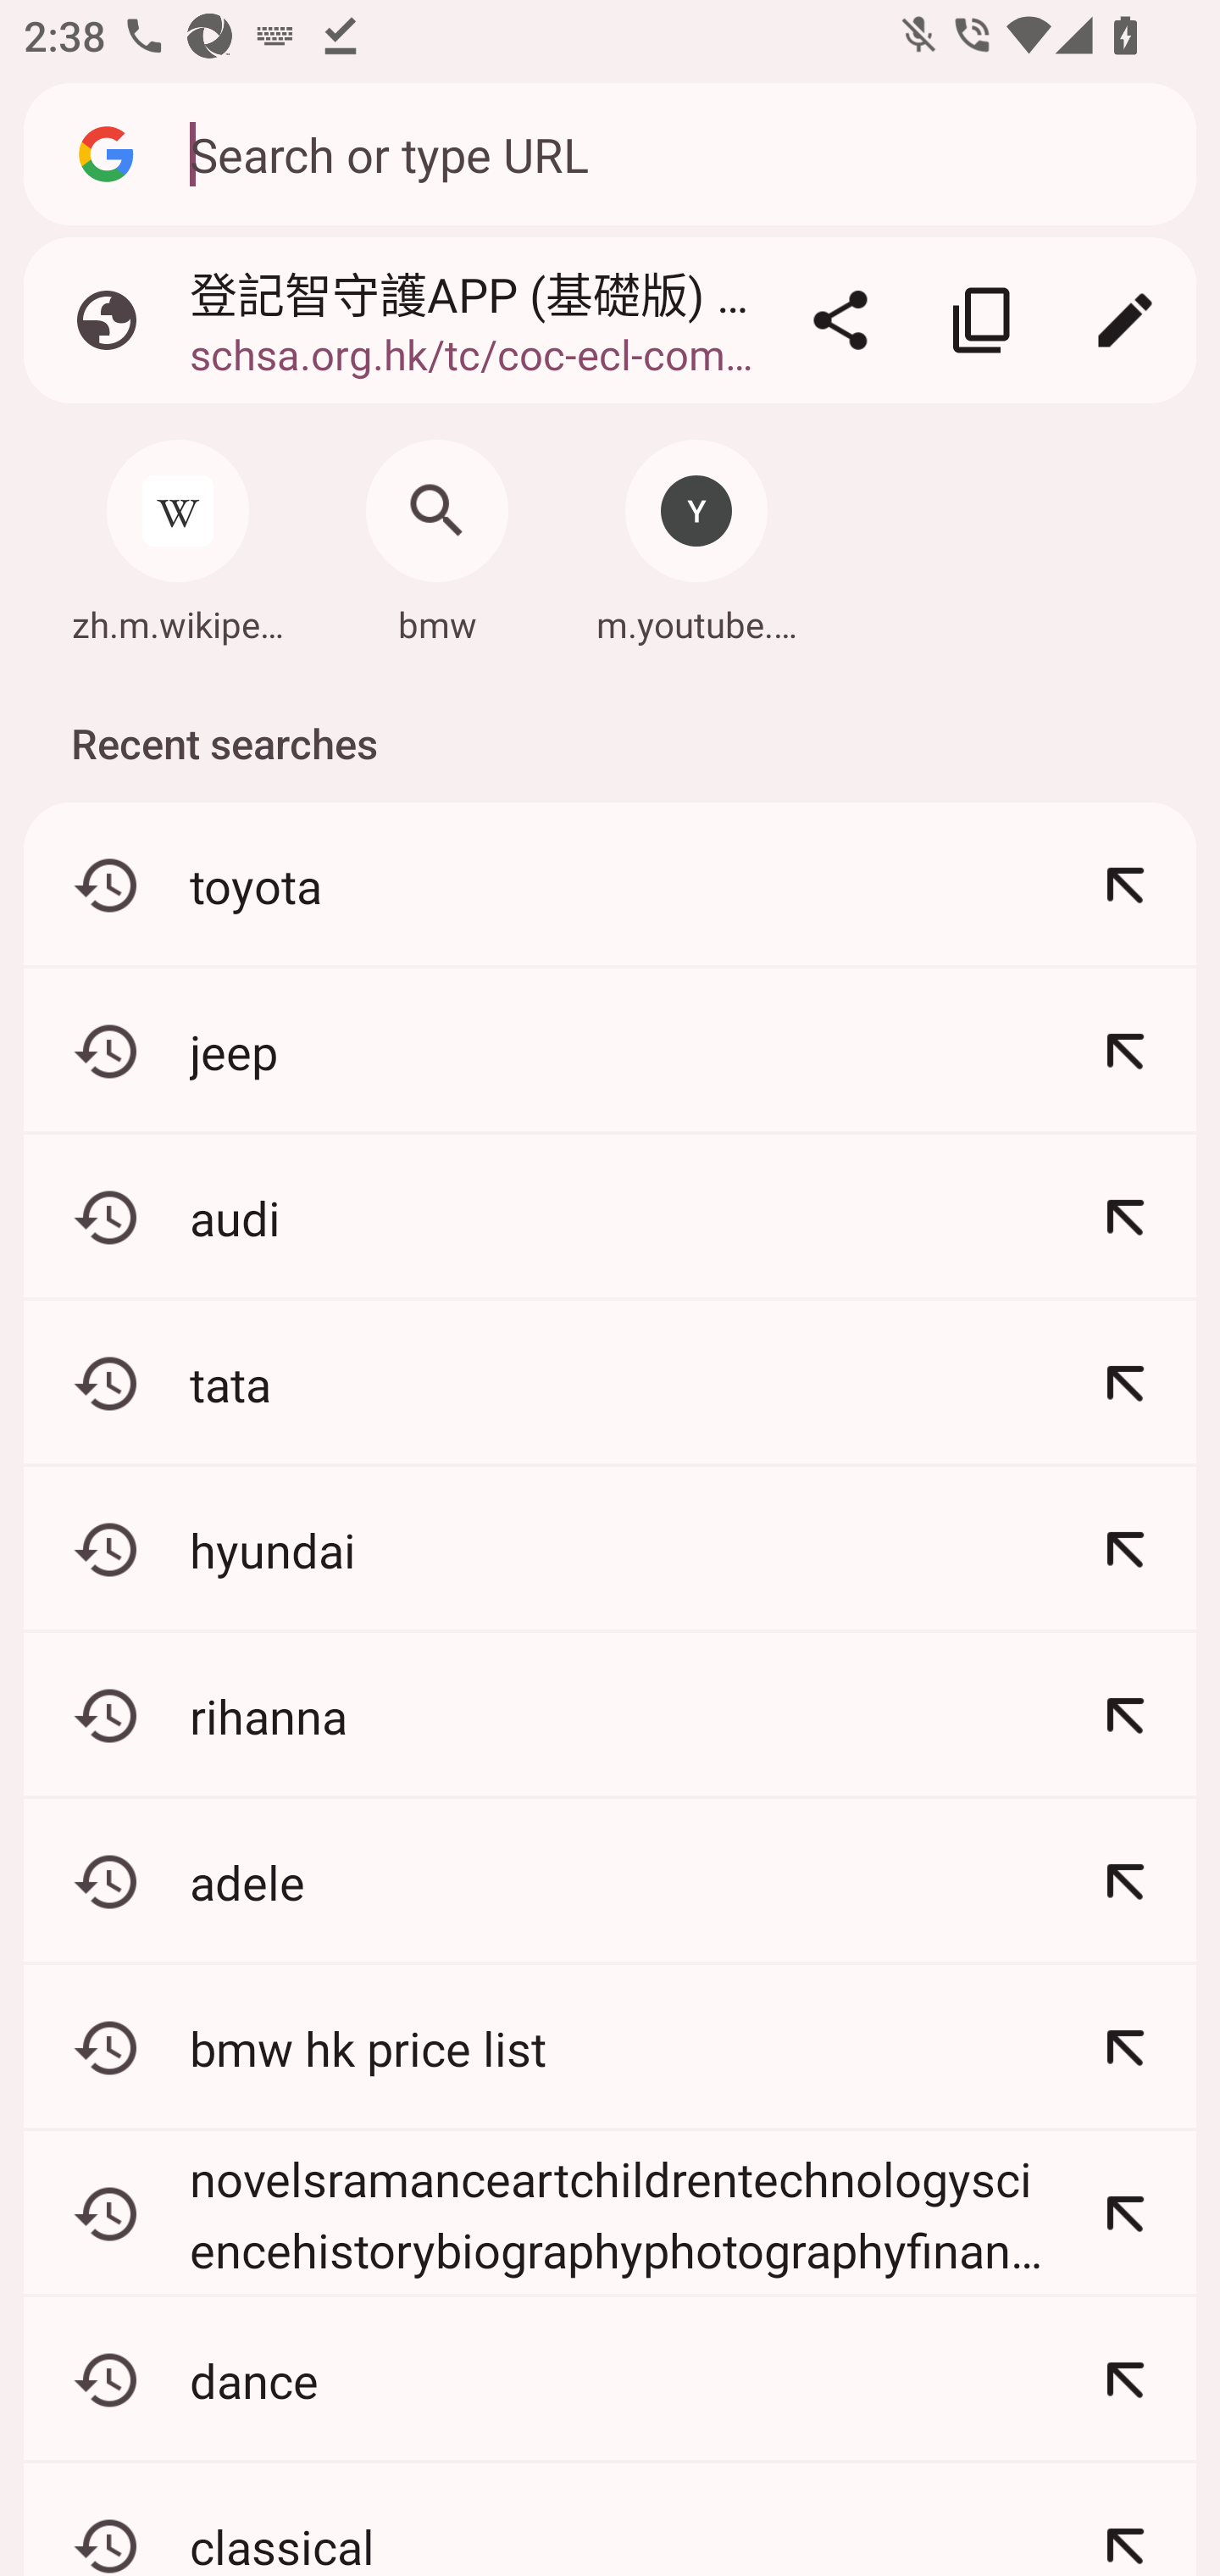  Describe the element at coordinates (1125, 1881) in the screenshot. I see `Refine: adele` at that location.